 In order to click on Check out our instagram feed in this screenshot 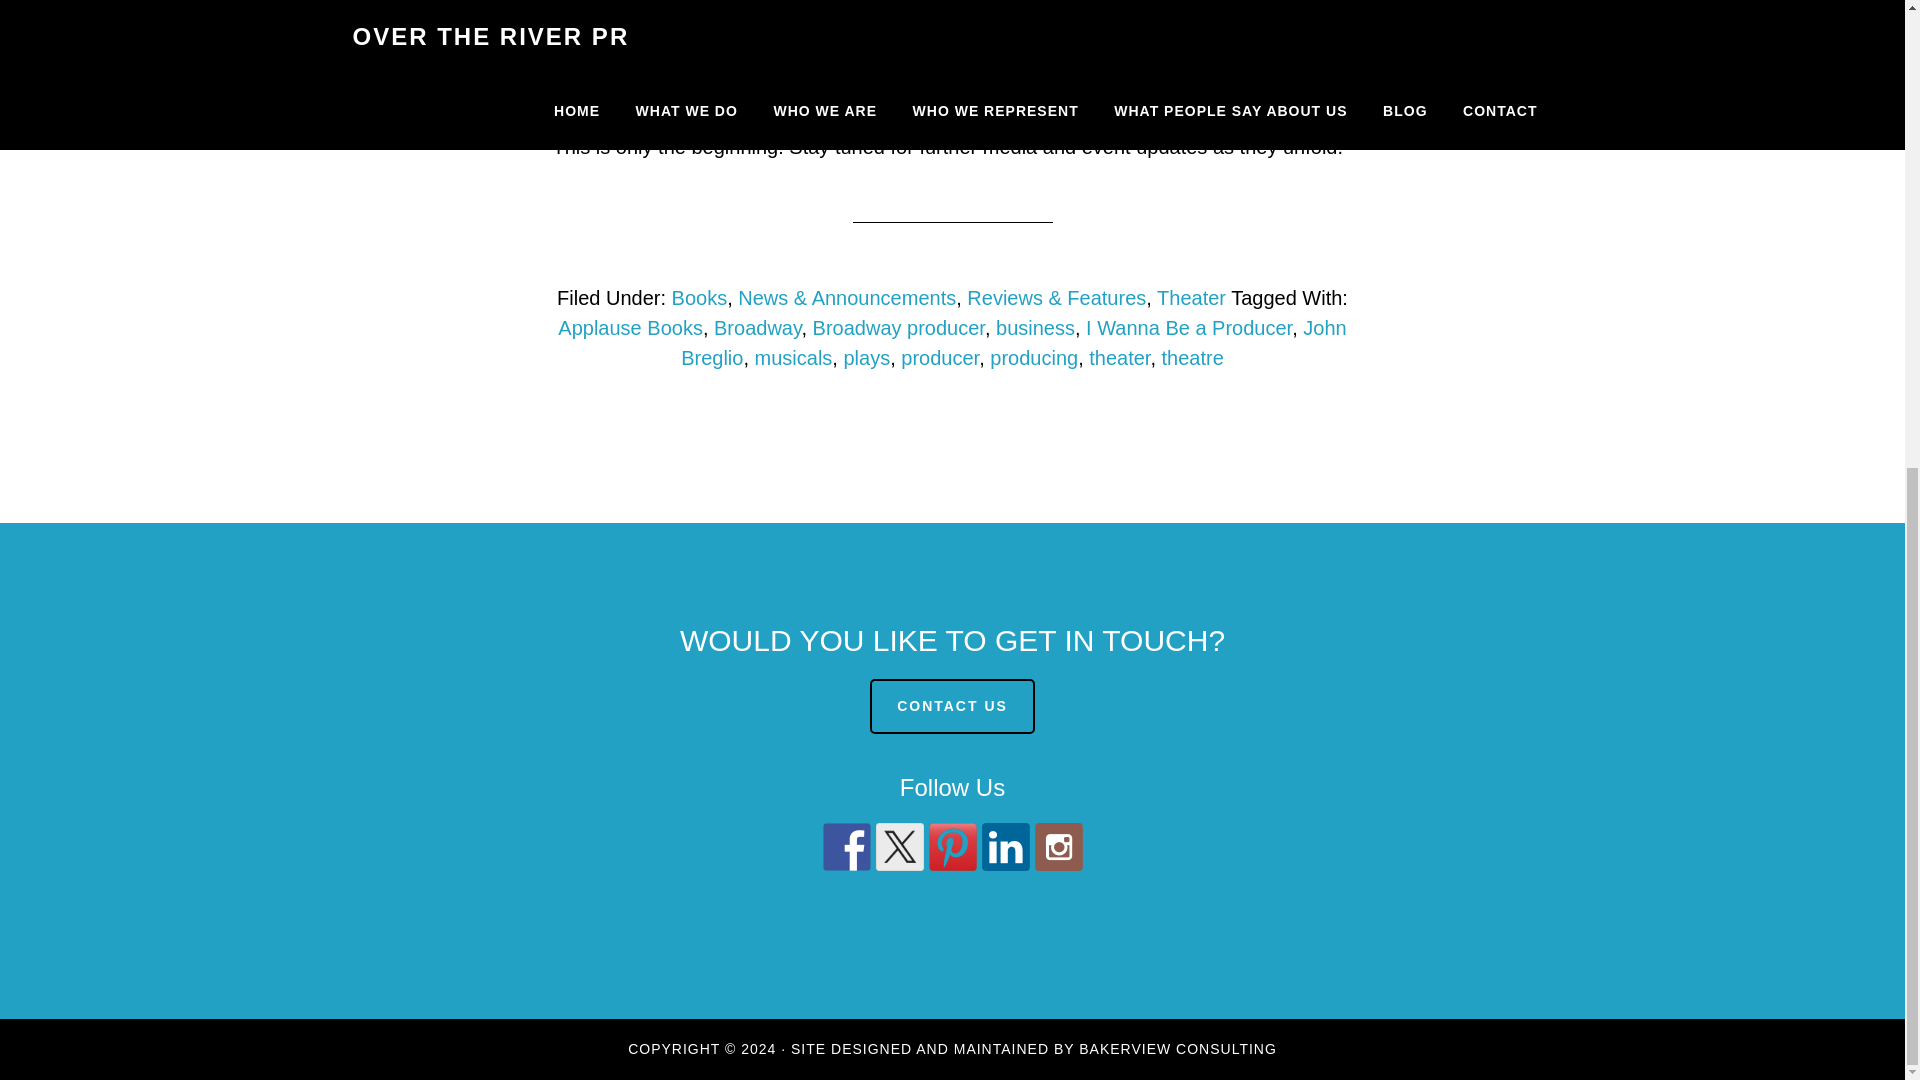, I will do `click(1058, 846)`.